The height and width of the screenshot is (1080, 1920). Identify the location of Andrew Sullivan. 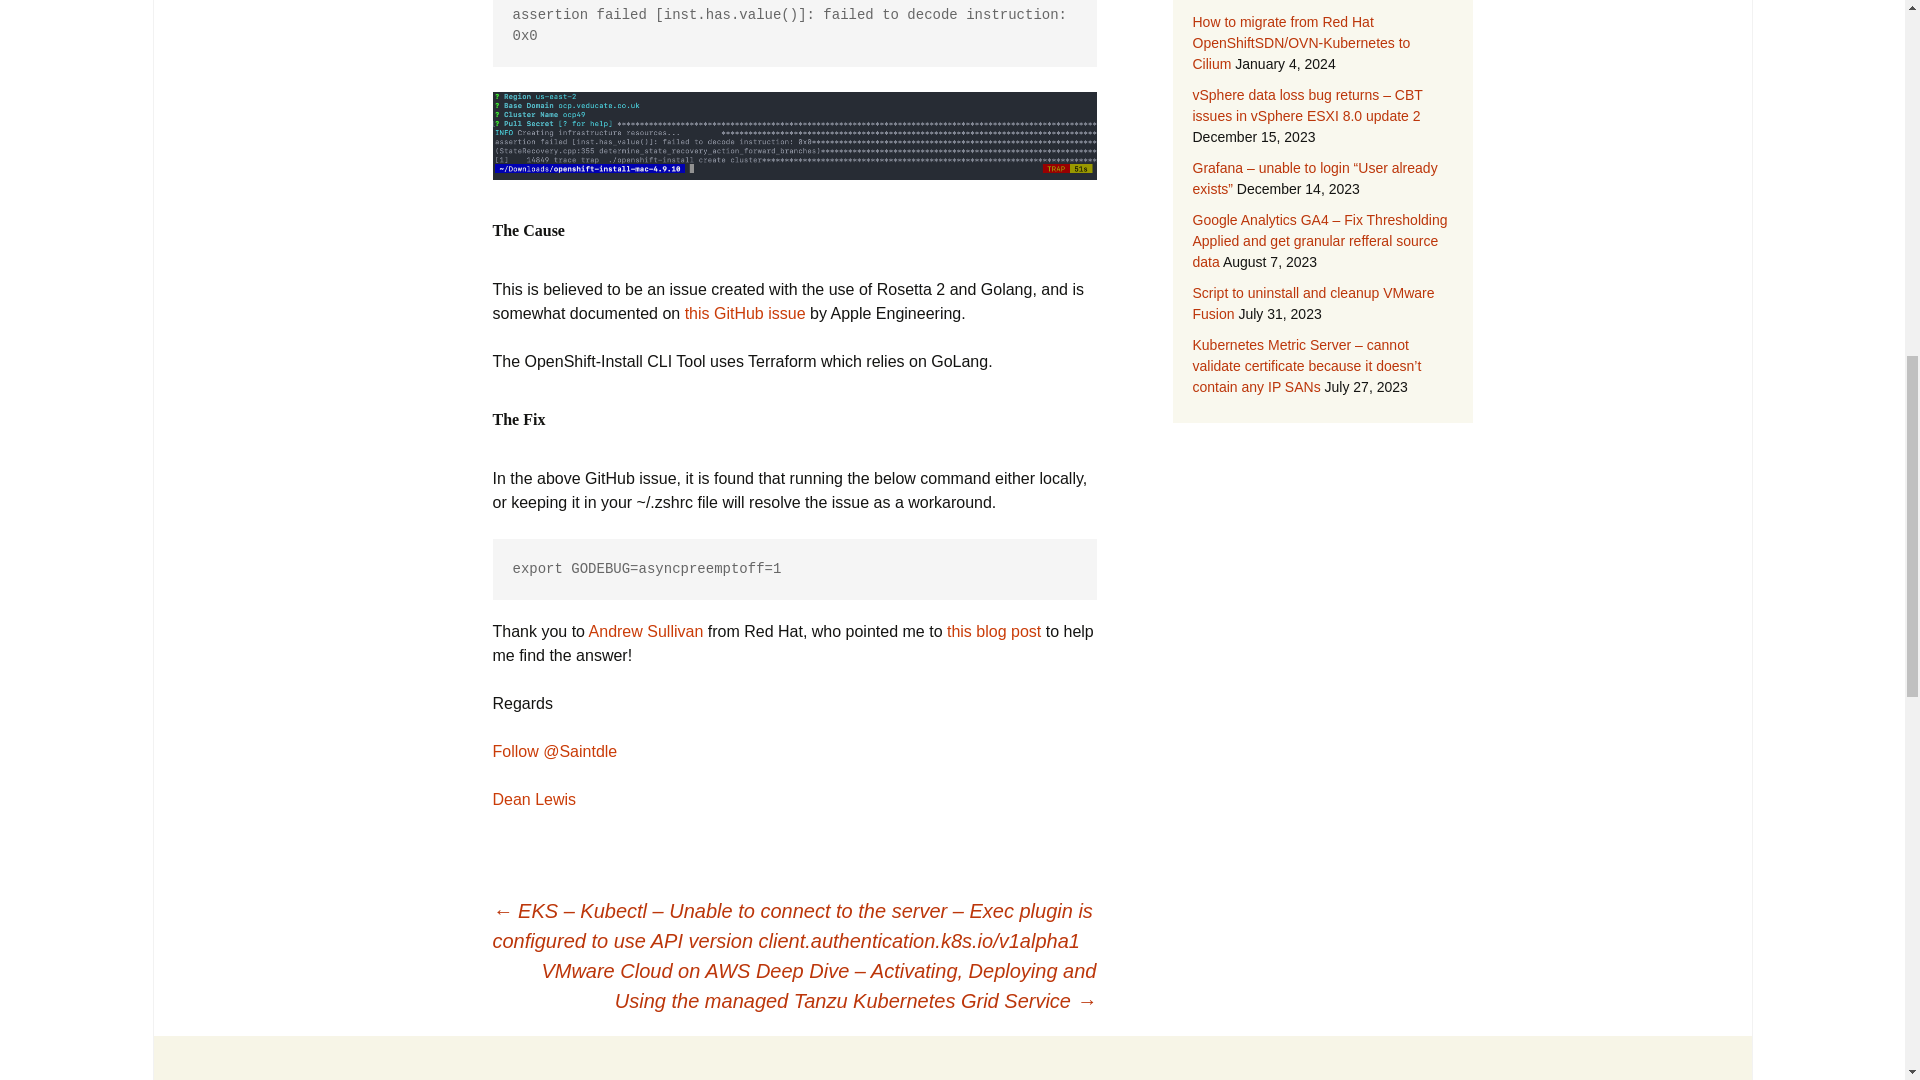
(646, 632).